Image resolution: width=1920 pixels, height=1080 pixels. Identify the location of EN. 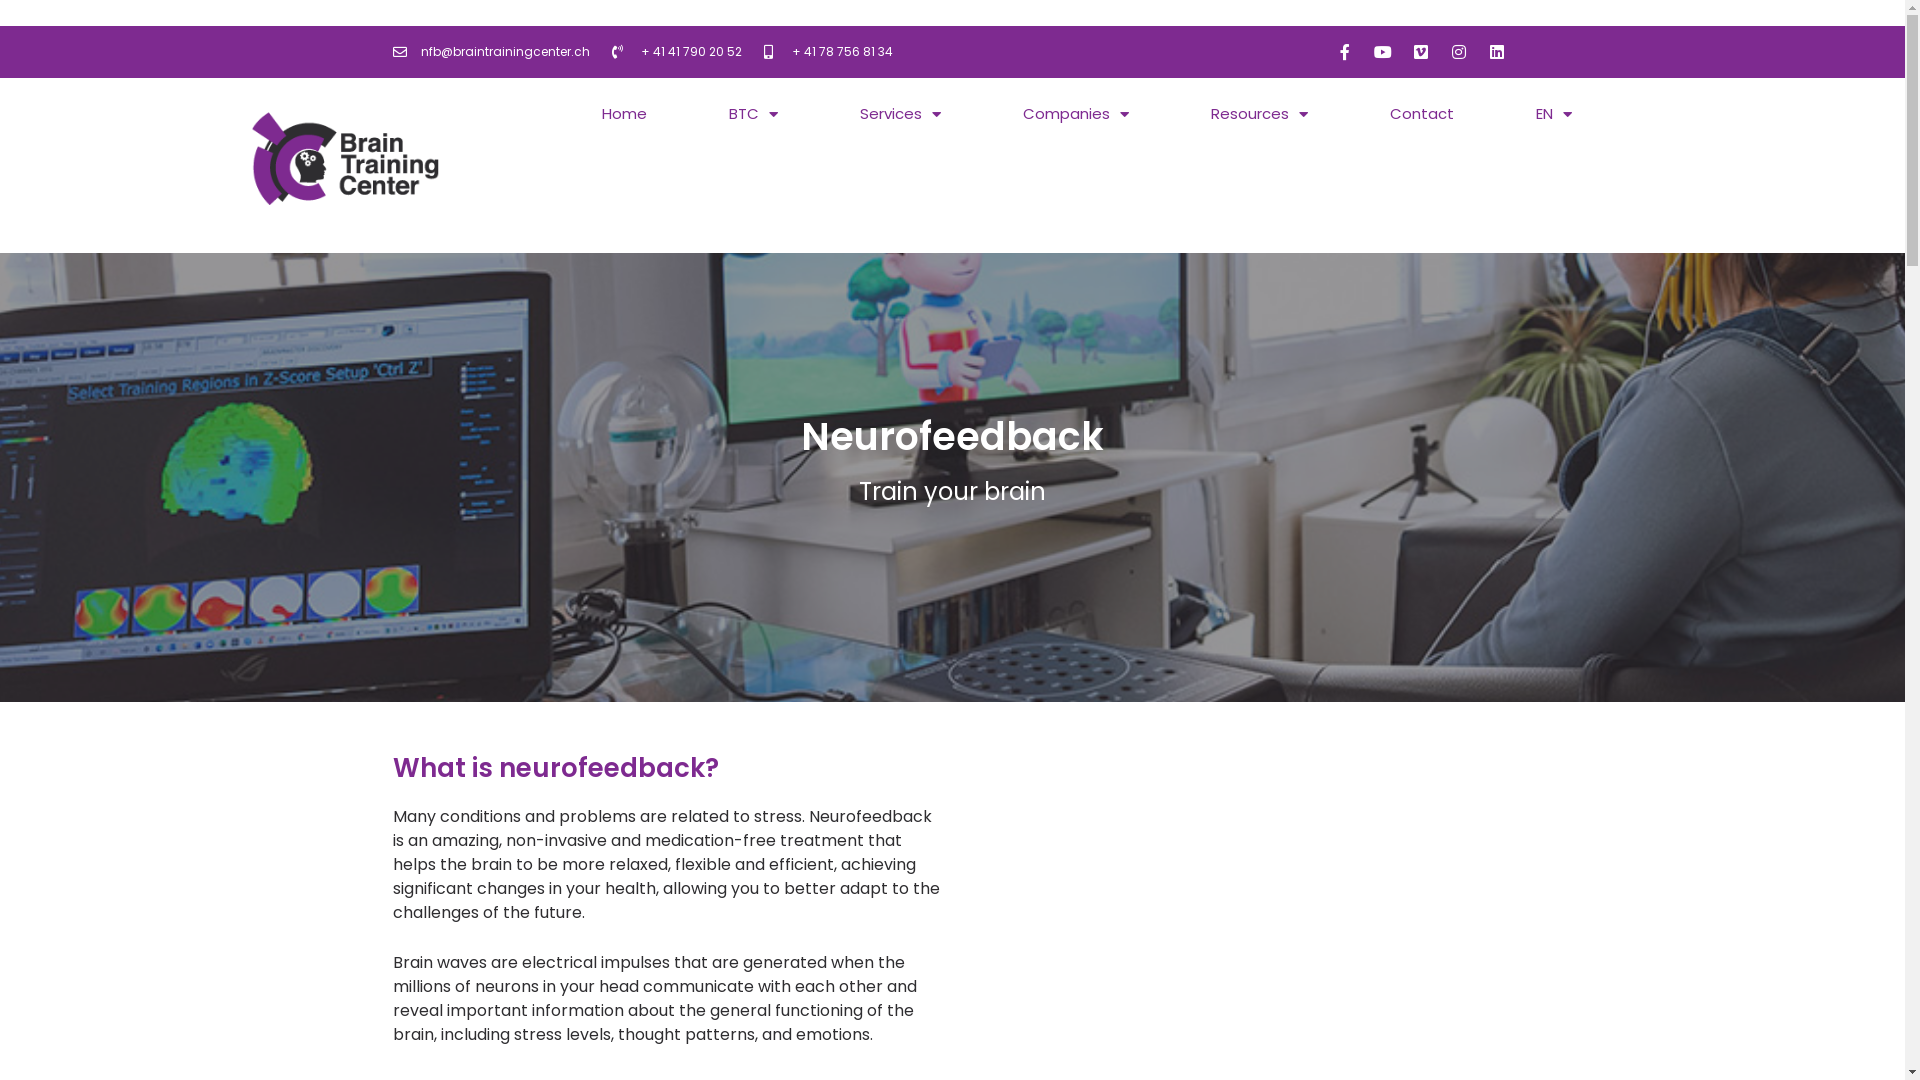
(1554, 114).